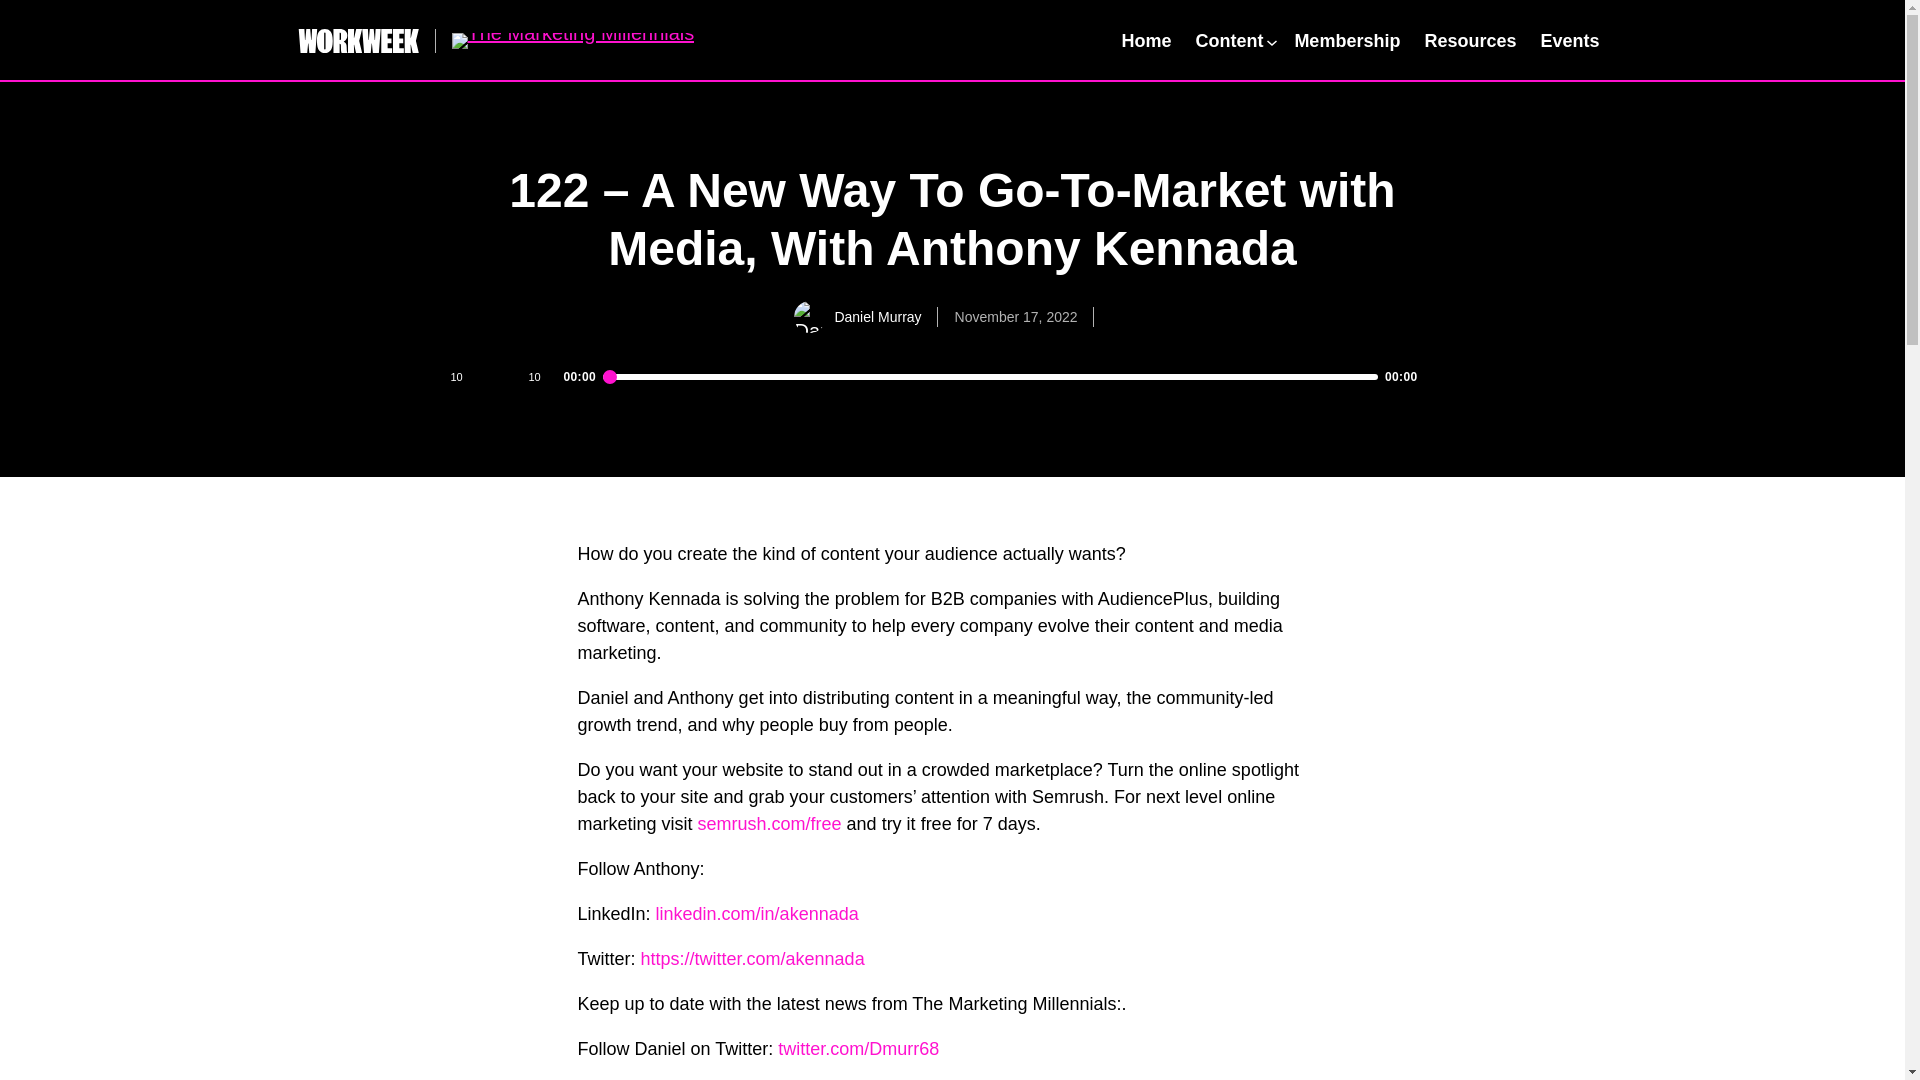 This screenshot has width=1920, height=1080. What do you see at coordinates (1442, 376) in the screenshot?
I see `Mute` at bounding box center [1442, 376].